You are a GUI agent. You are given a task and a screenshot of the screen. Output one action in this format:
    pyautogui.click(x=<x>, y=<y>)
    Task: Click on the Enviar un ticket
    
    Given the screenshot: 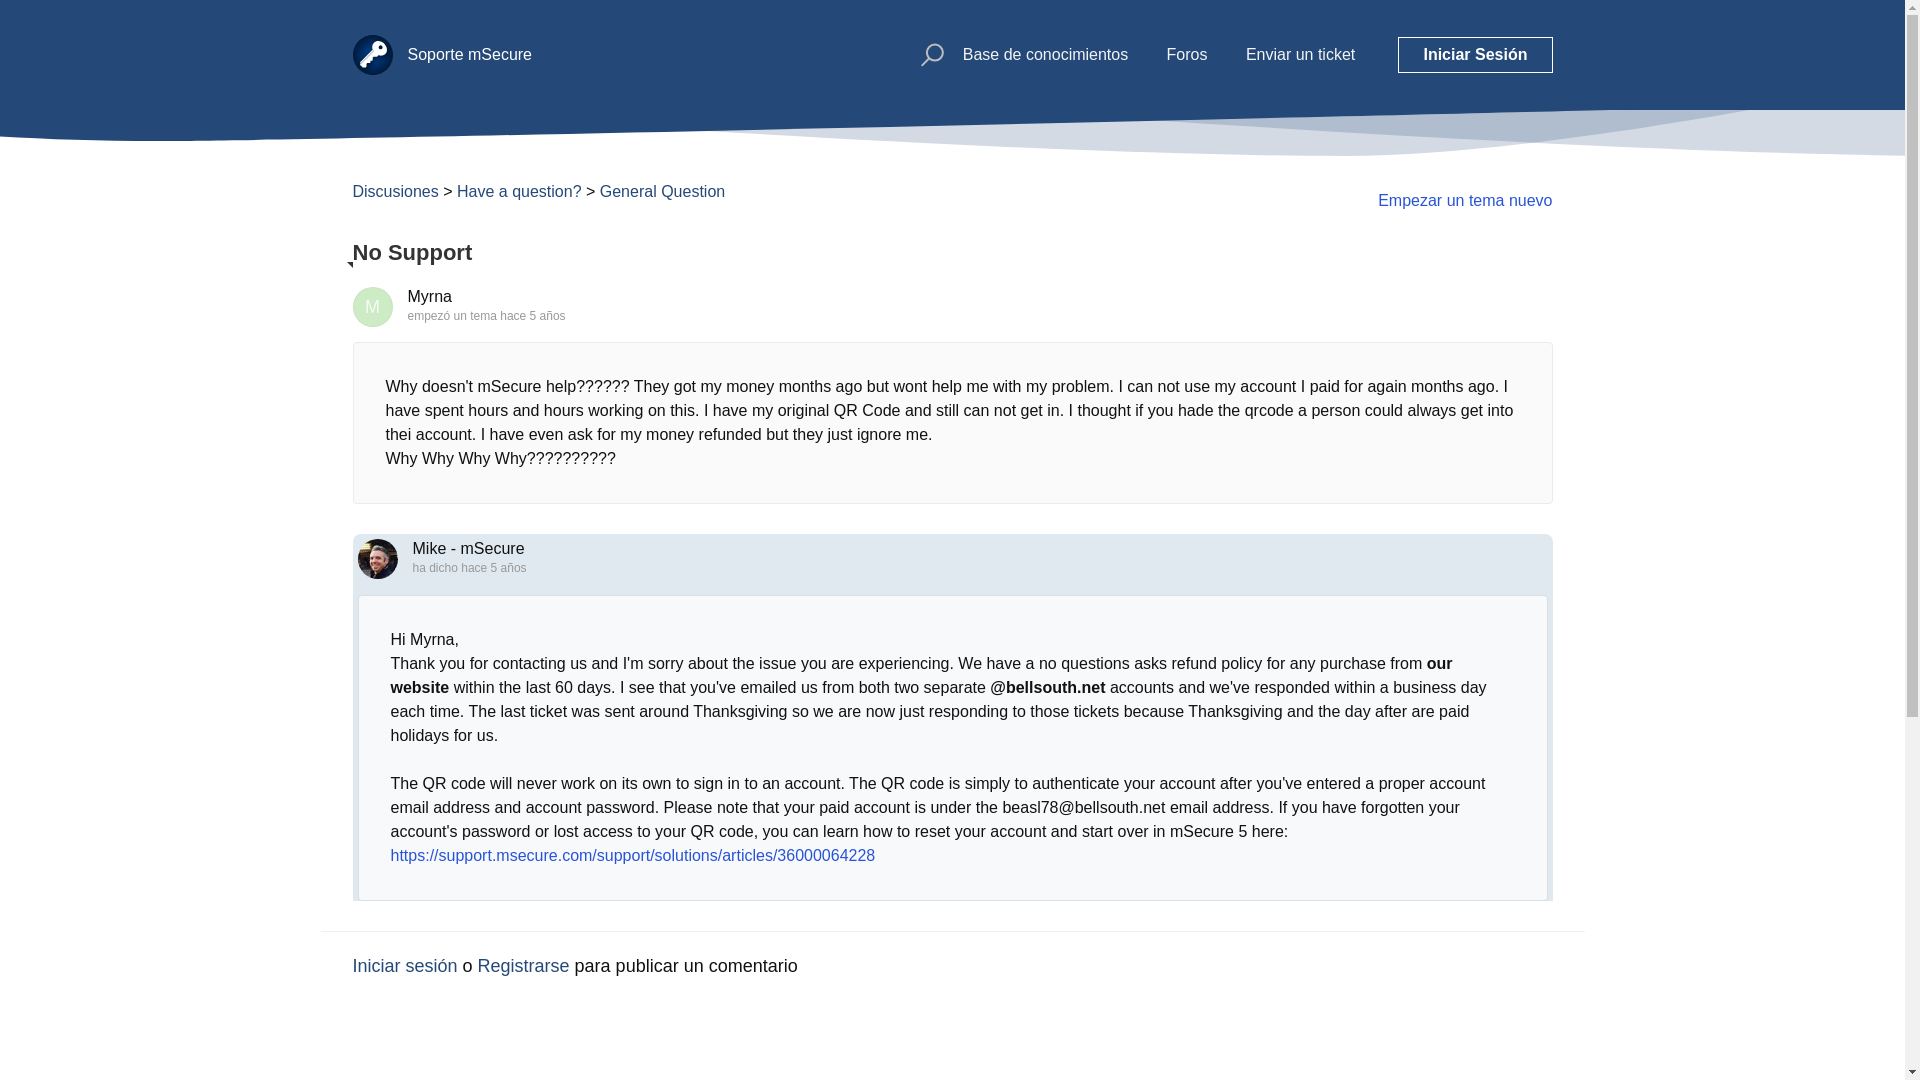 What is the action you would take?
    pyautogui.click(x=1300, y=54)
    